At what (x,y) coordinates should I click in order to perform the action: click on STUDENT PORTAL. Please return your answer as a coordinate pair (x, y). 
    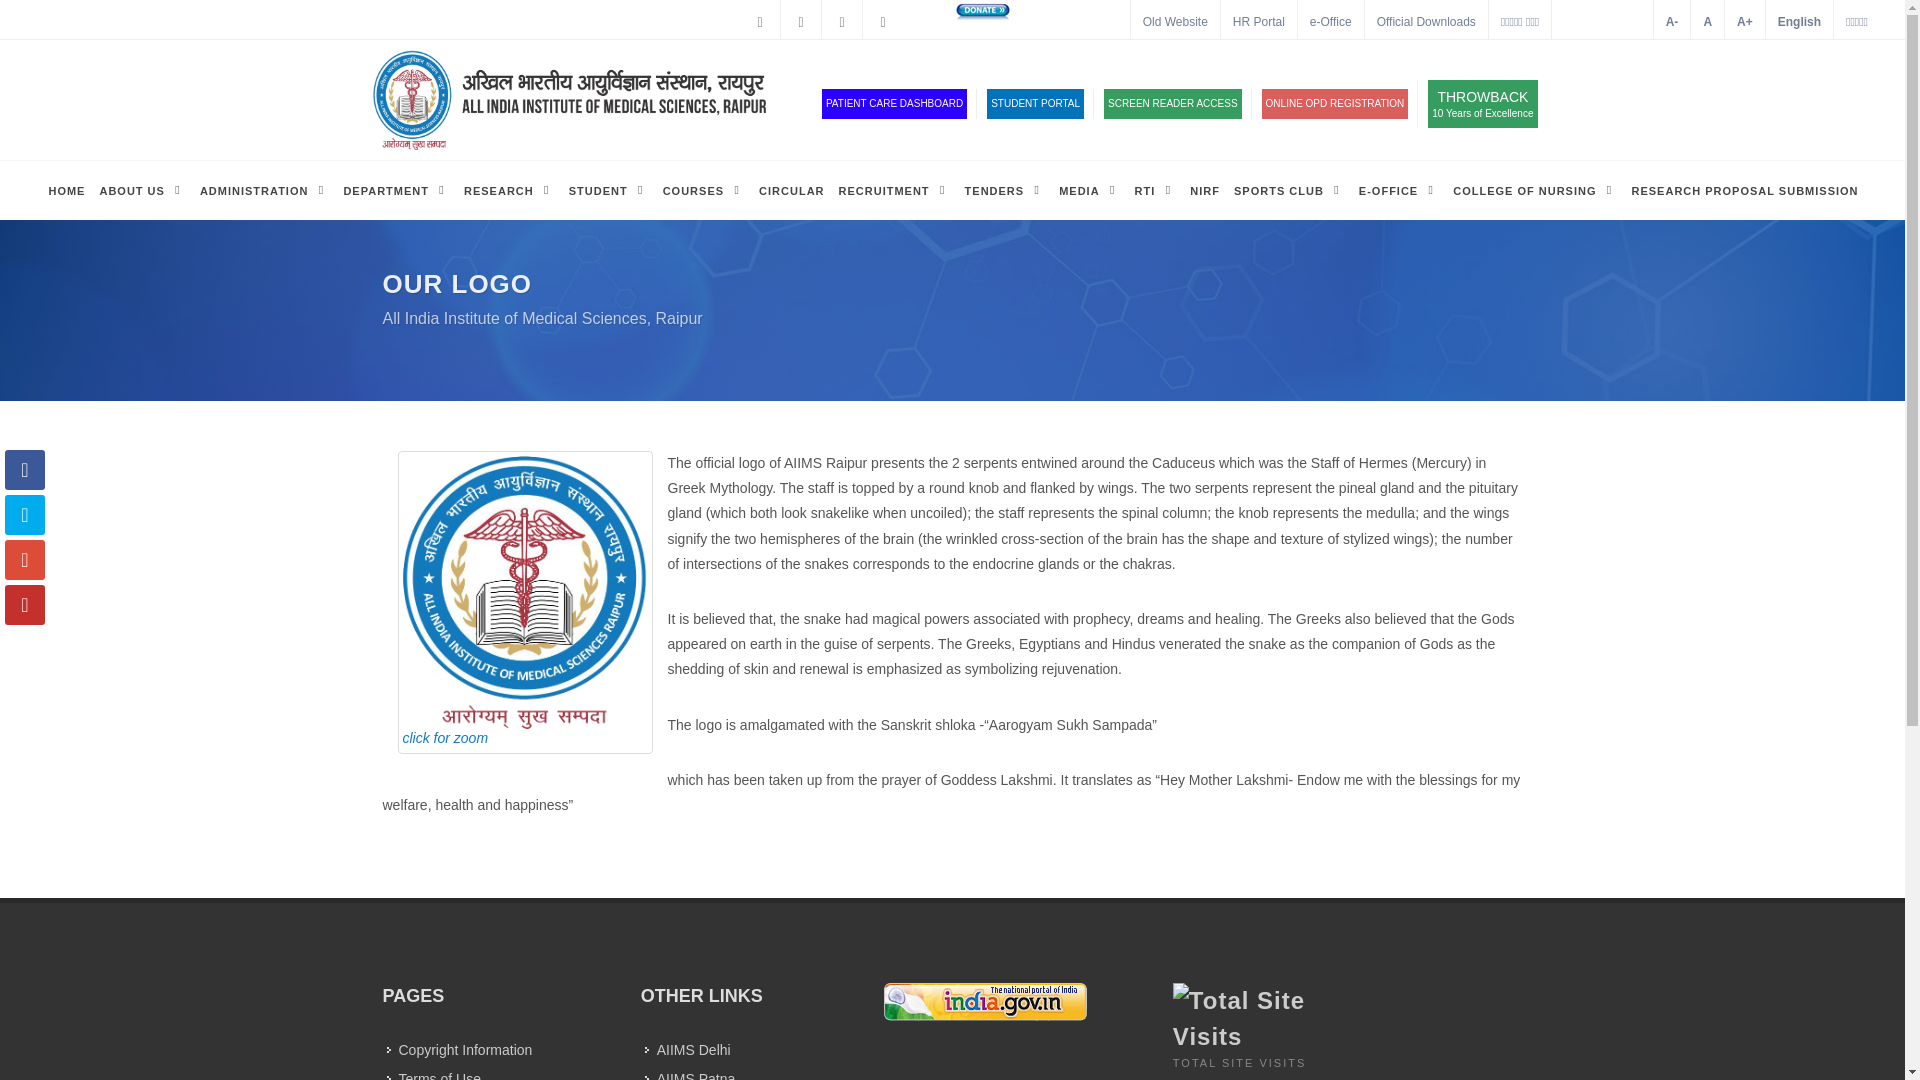
    Looking at the image, I should click on (1076, 22).